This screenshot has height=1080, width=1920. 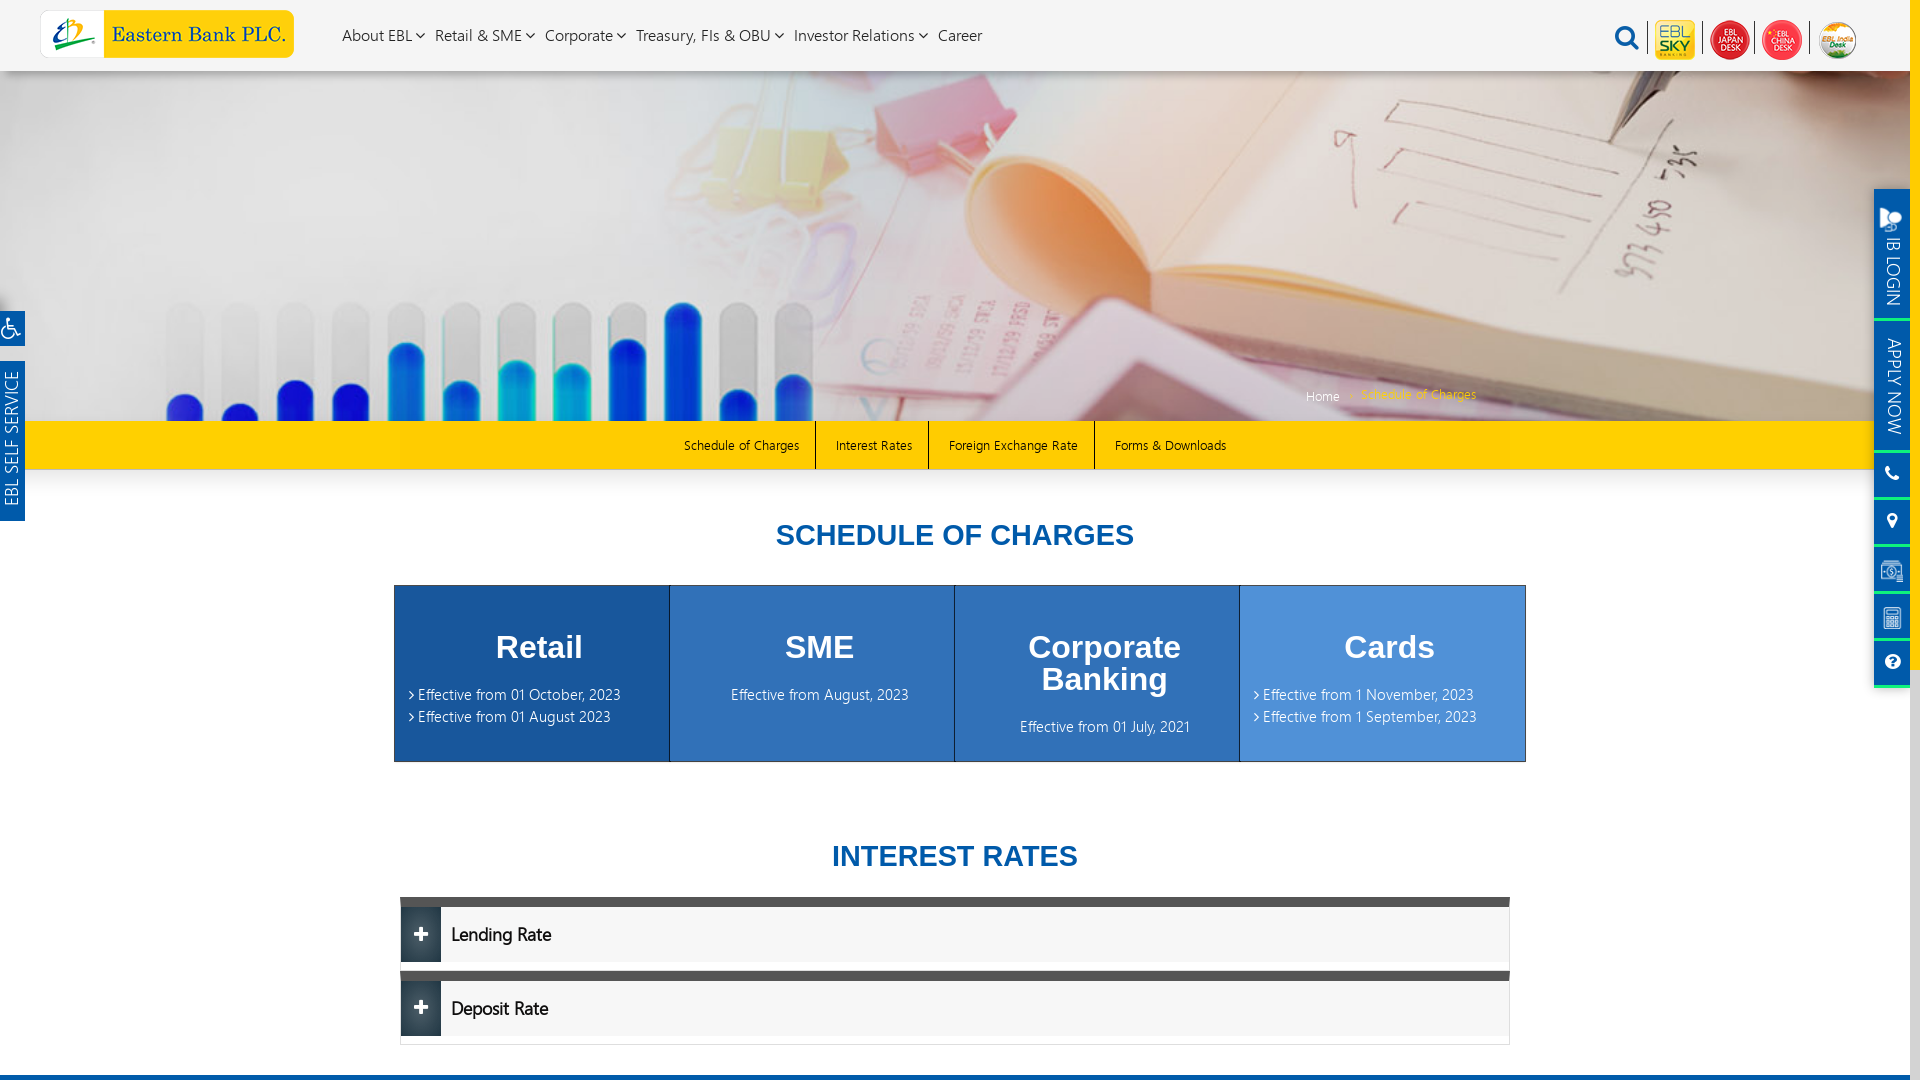 I want to click on Corporate, so click(x=586, y=36).